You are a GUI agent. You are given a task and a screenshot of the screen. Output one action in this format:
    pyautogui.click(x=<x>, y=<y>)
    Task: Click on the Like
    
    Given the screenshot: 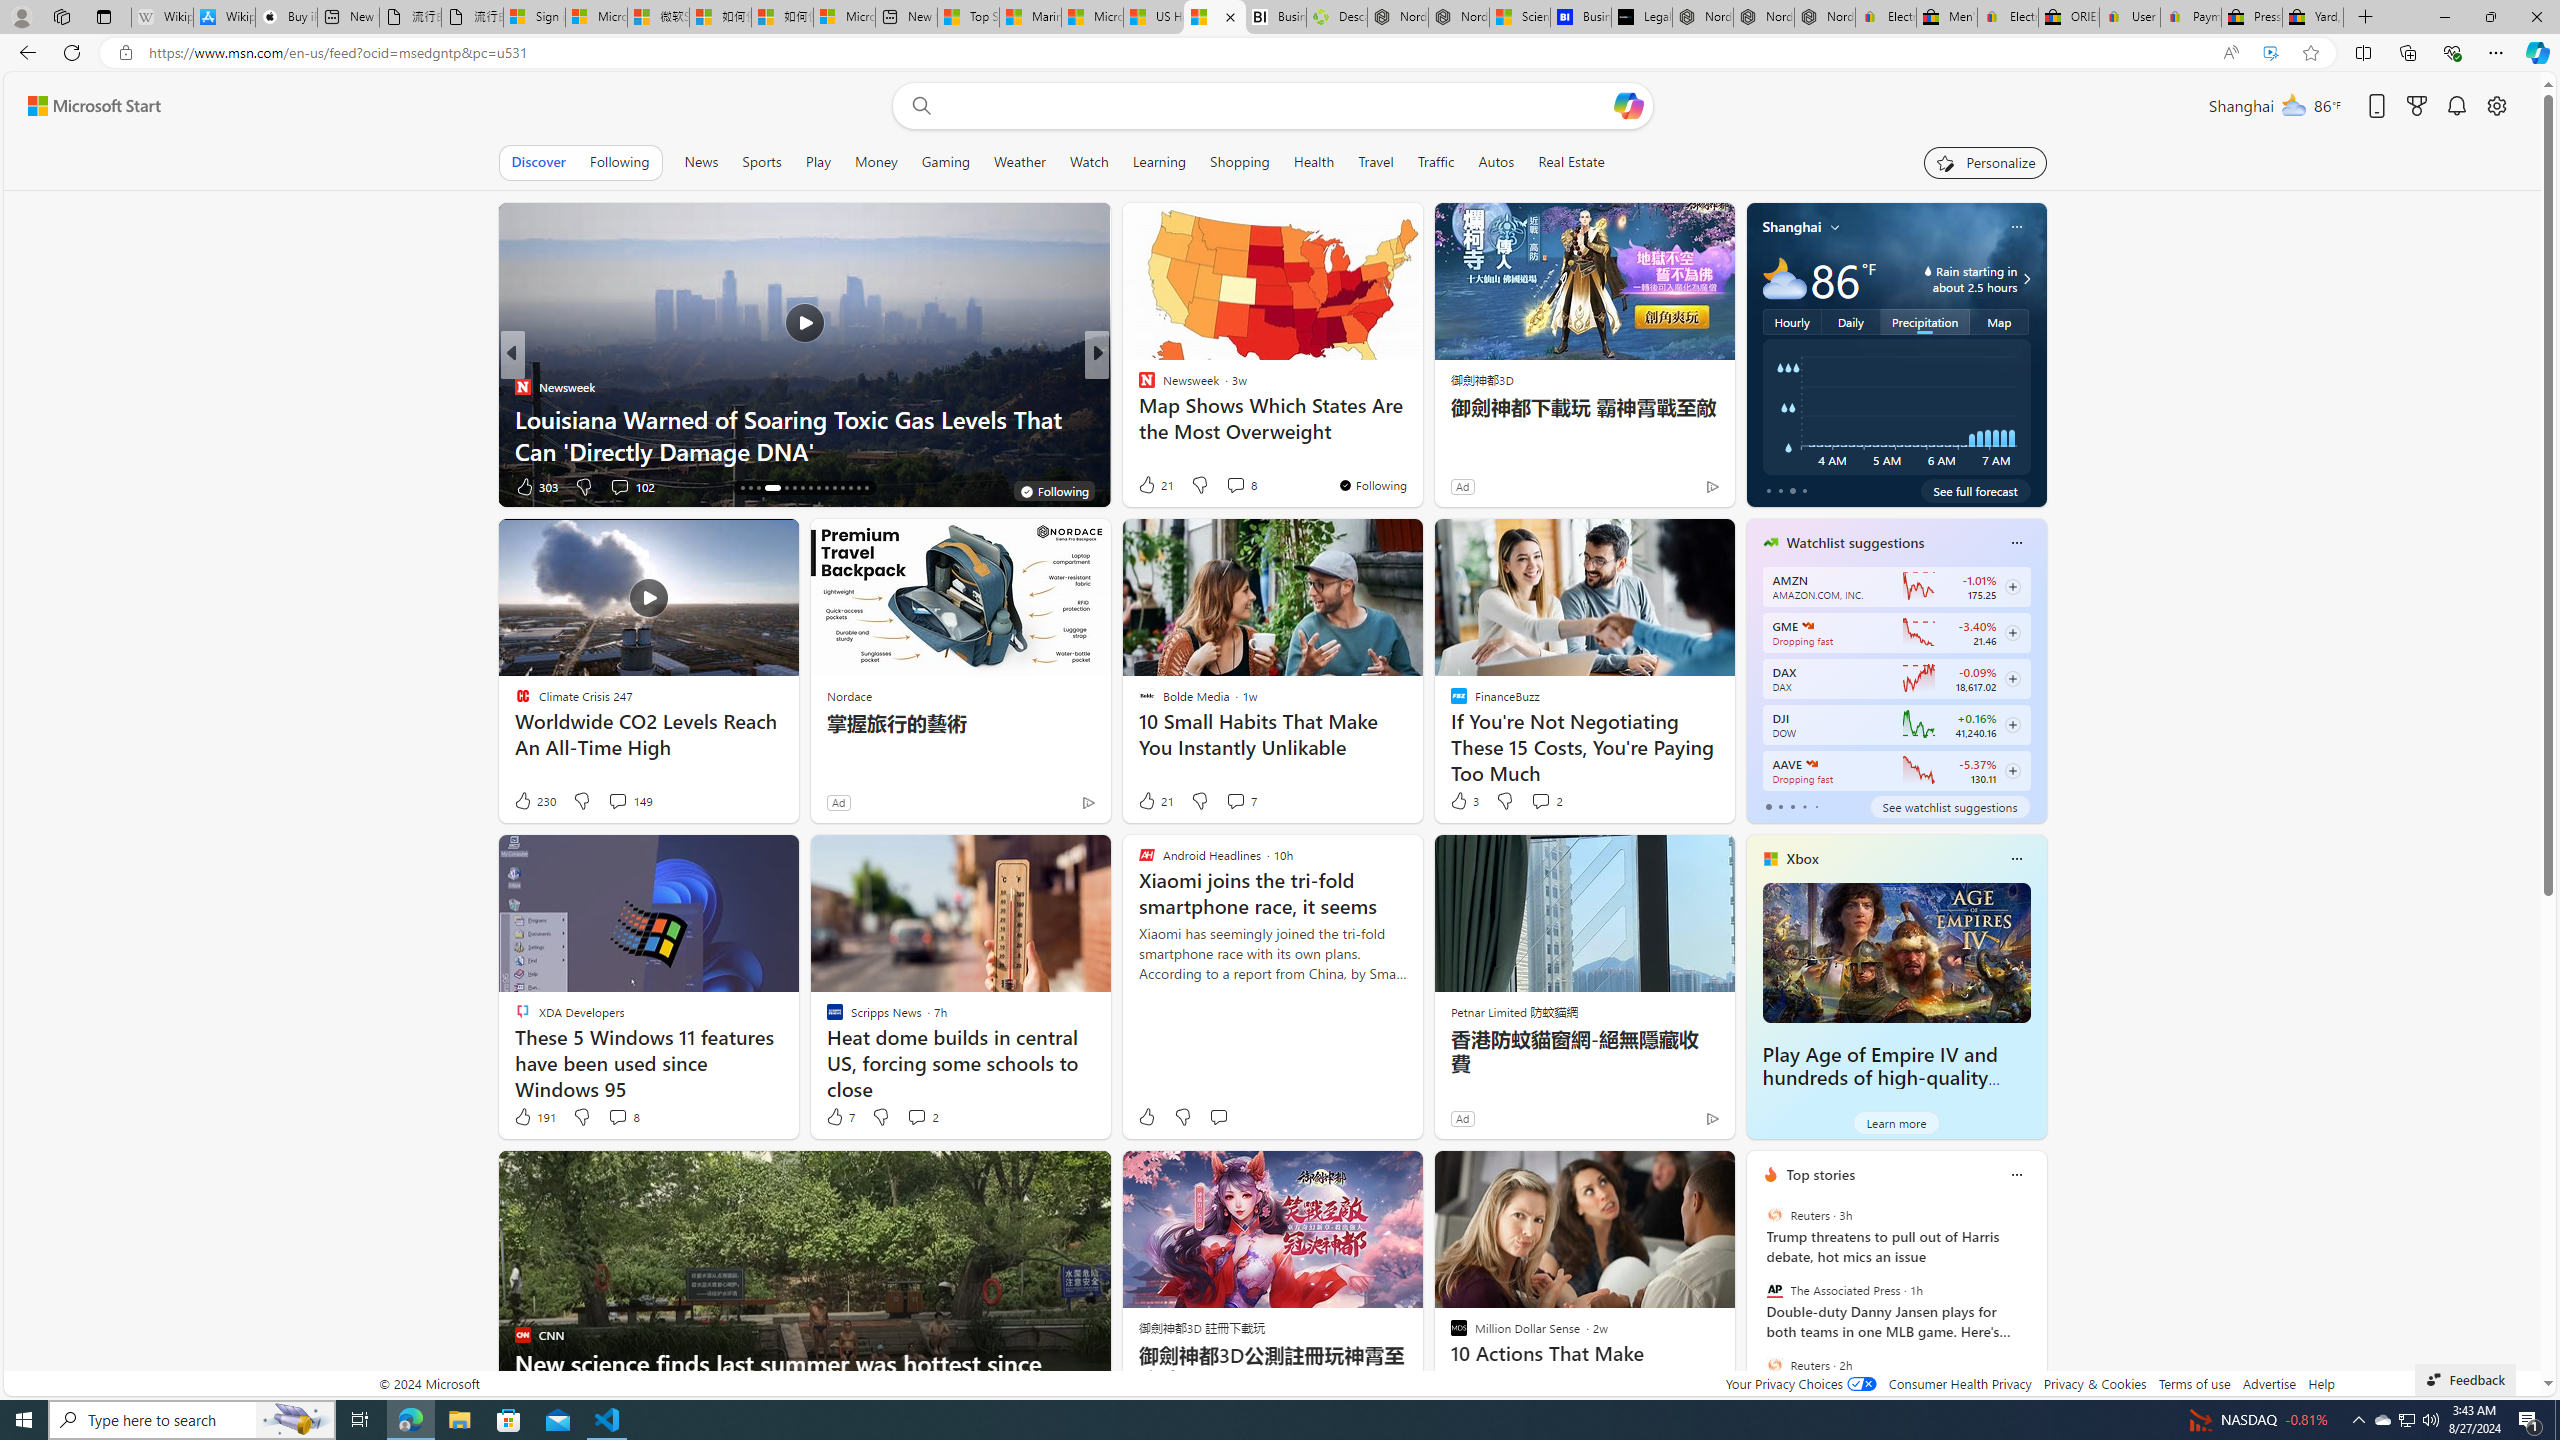 What is the action you would take?
    pyautogui.click(x=1146, y=1116)
    